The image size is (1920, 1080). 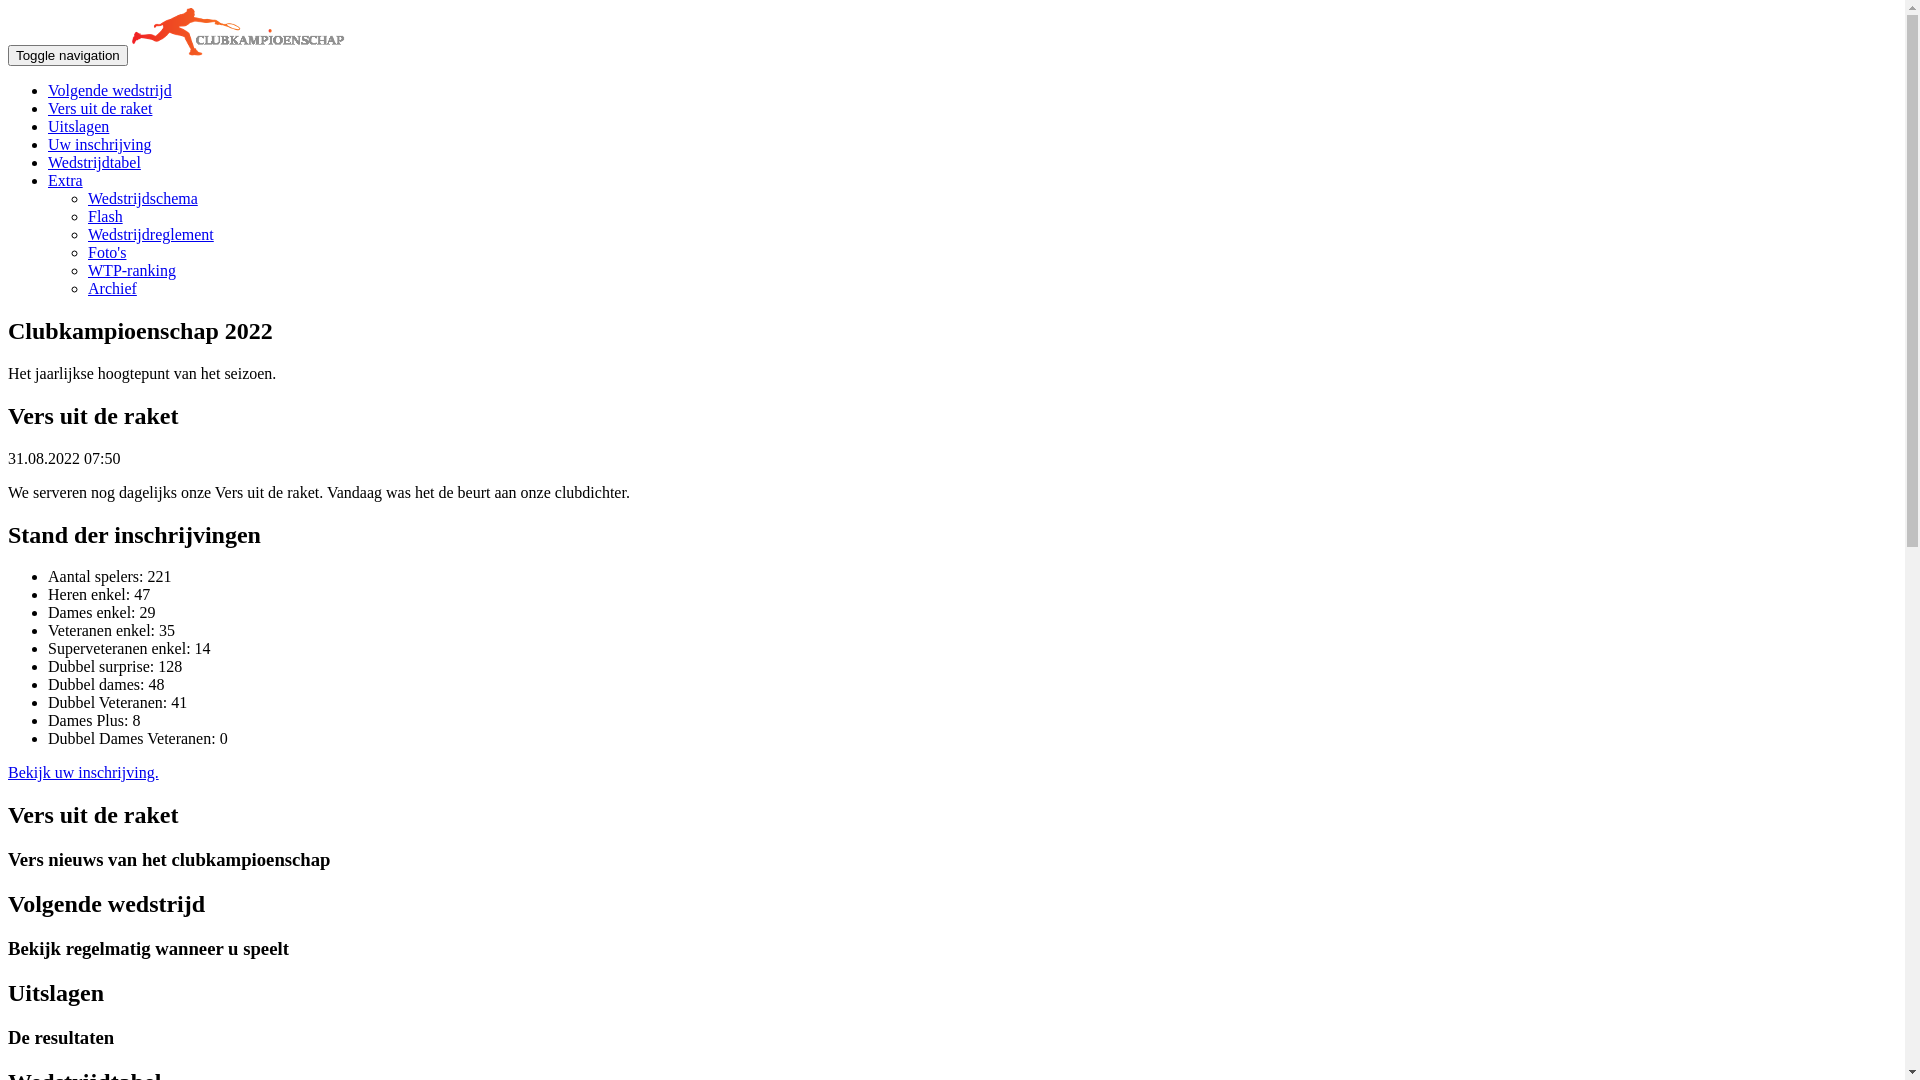 I want to click on Wedstrijdtabel, so click(x=94, y=162).